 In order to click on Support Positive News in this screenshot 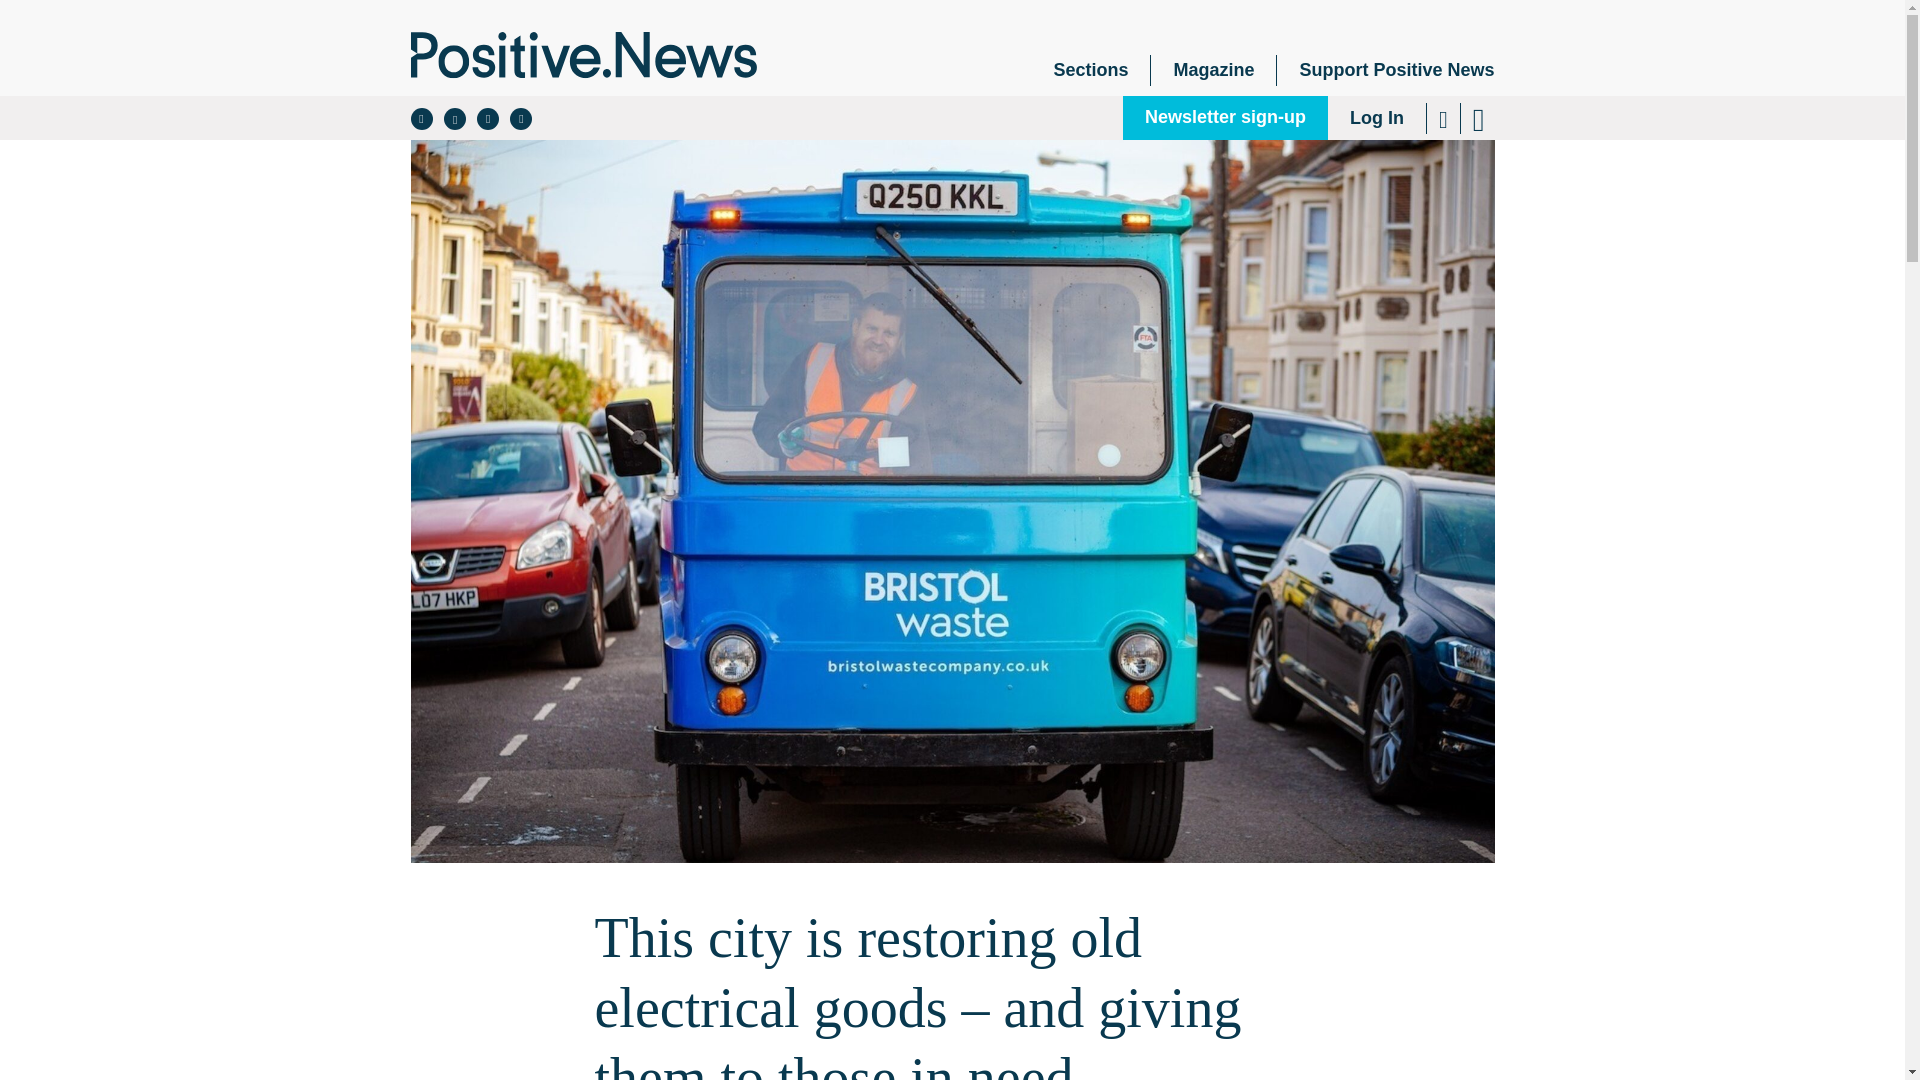, I will do `click(1384, 70)`.